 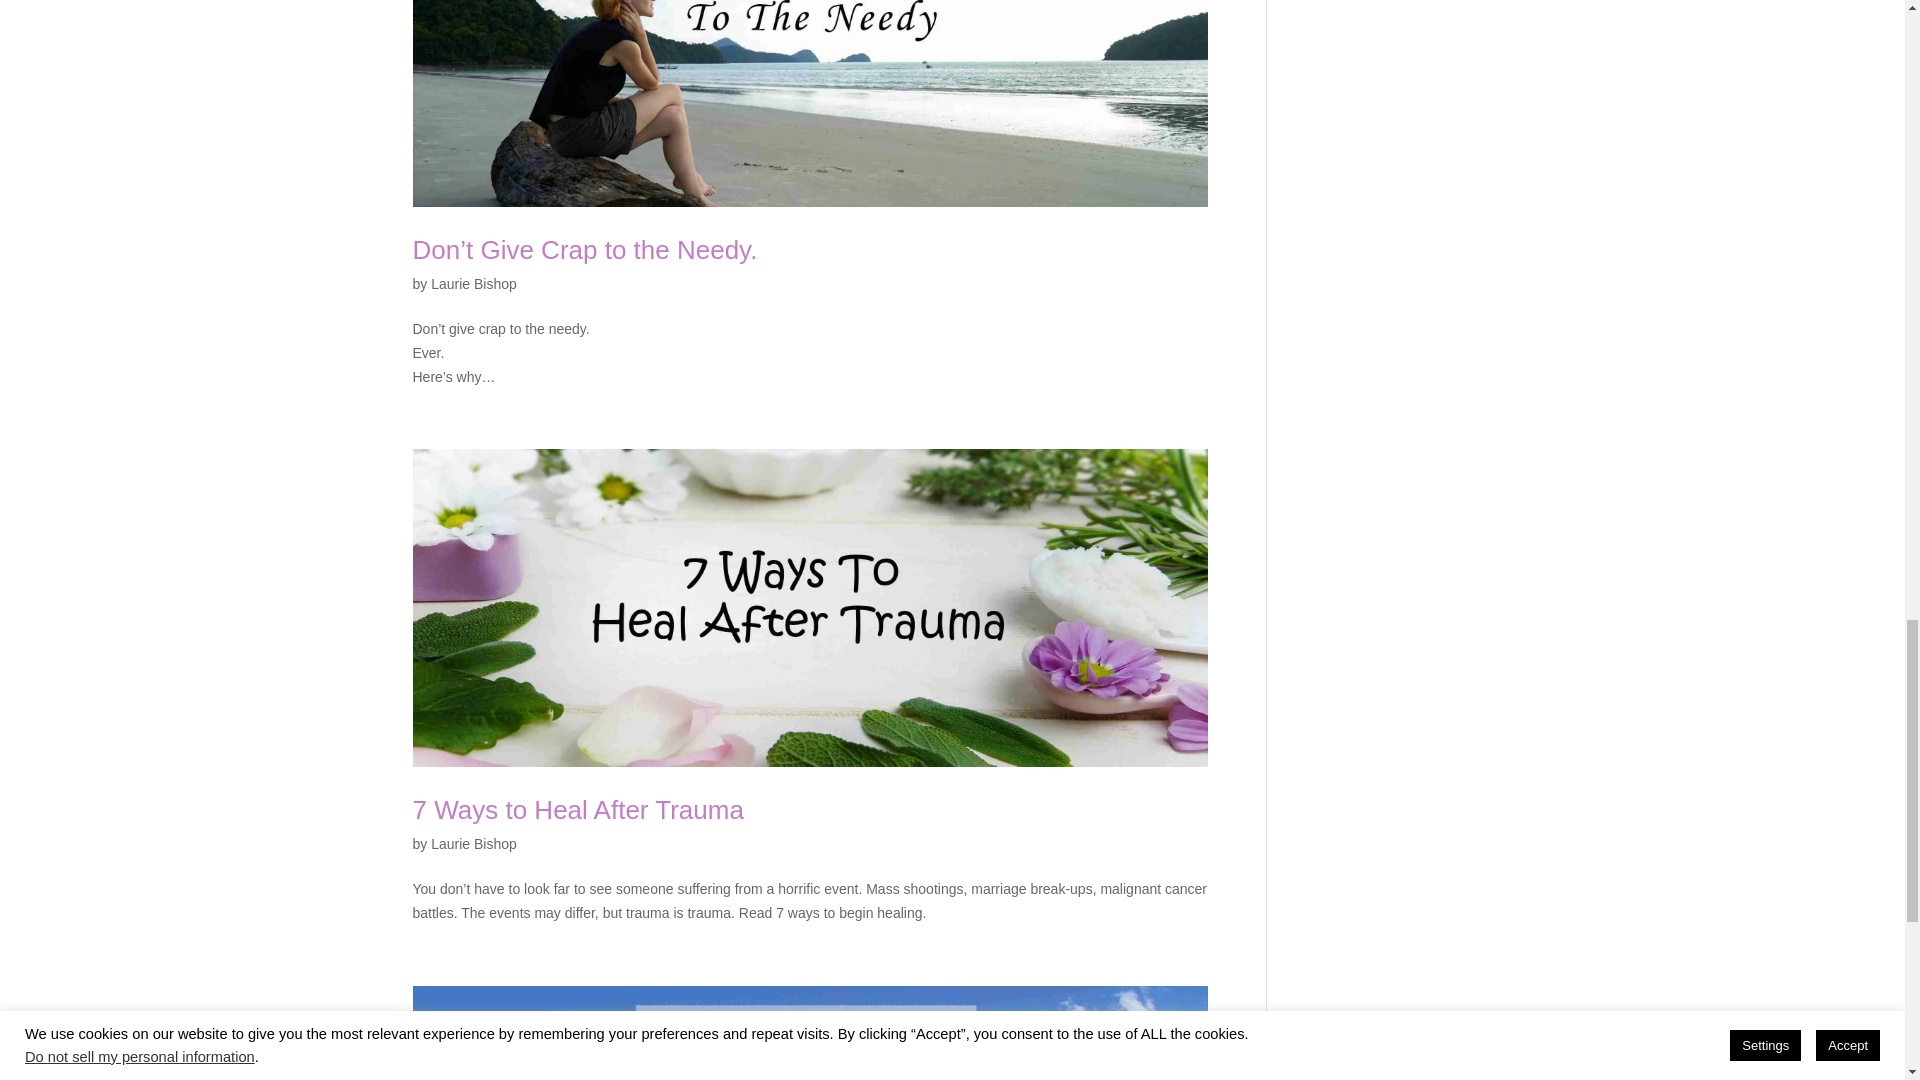 What do you see at coordinates (473, 284) in the screenshot?
I see `Laurie Bishop` at bounding box center [473, 284].